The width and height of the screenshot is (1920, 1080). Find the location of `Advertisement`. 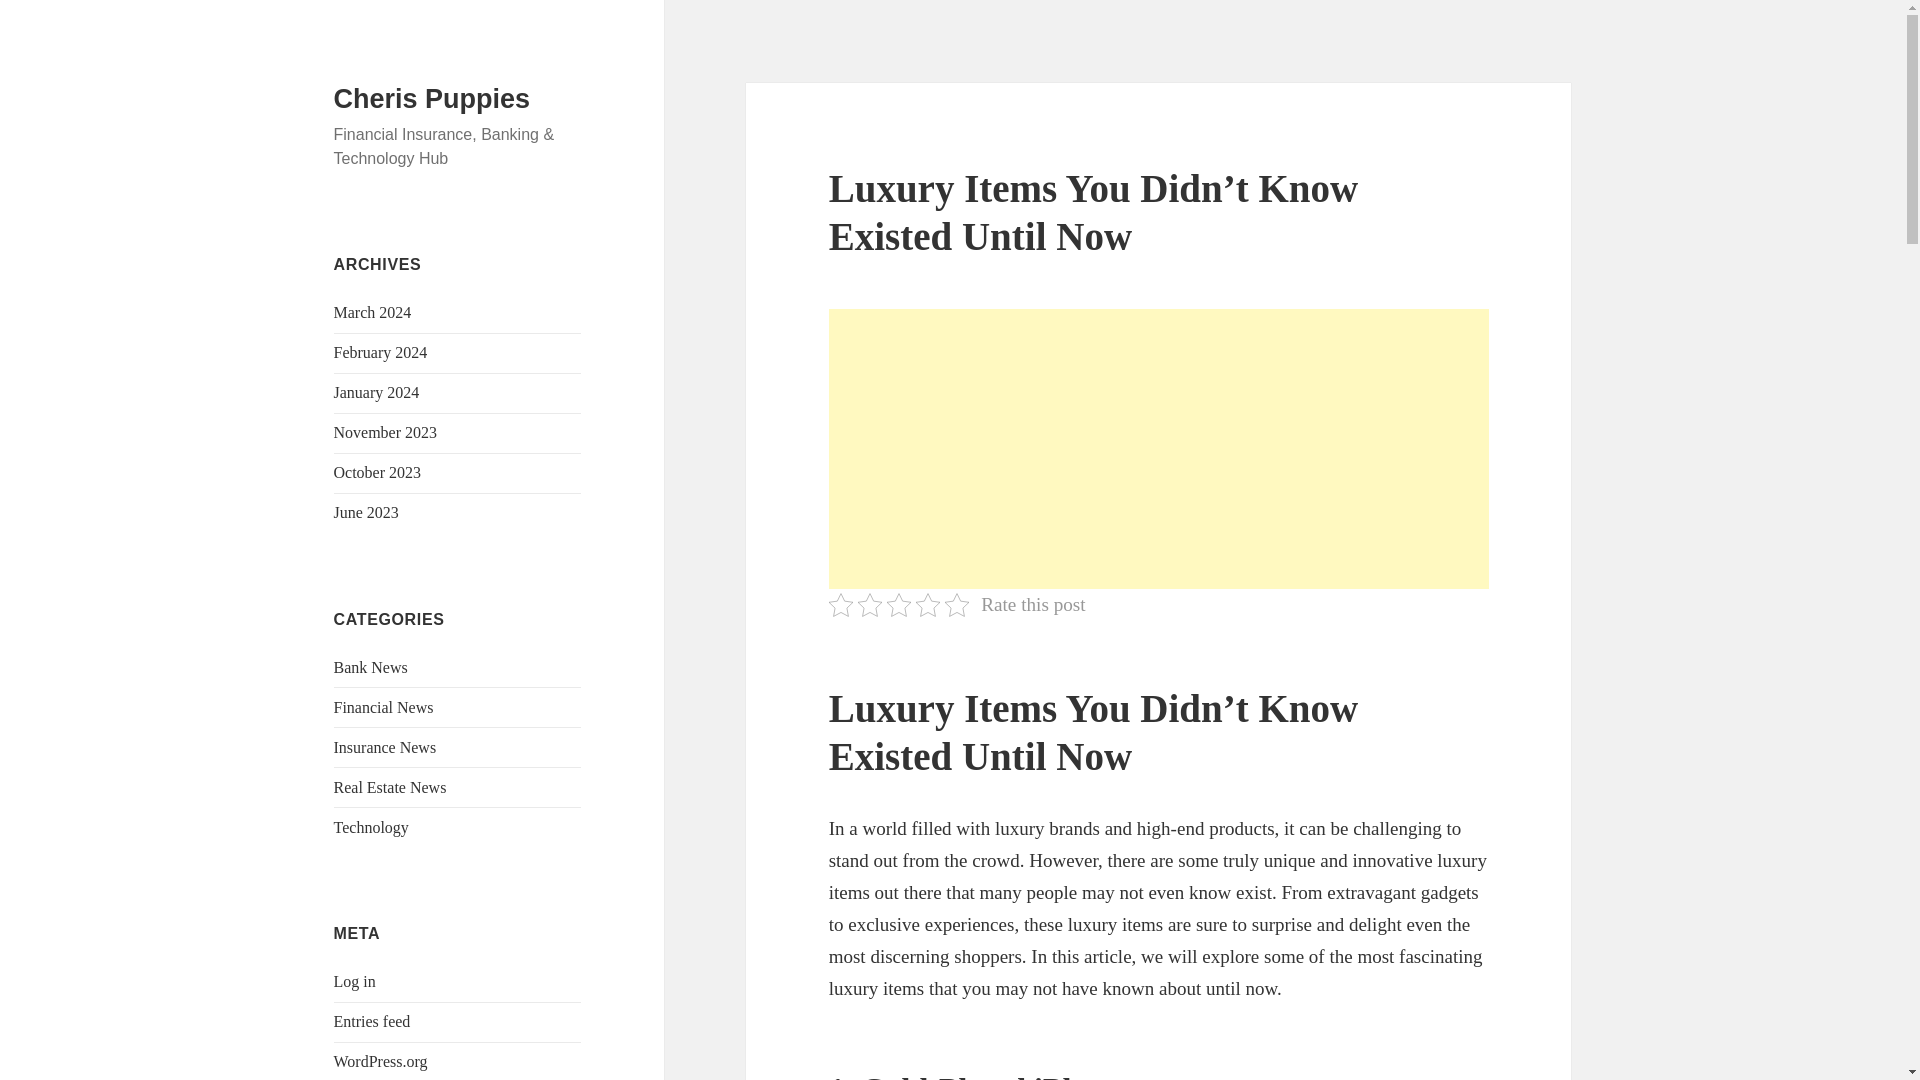

Advertisement is located at coordinates (1159, 448).